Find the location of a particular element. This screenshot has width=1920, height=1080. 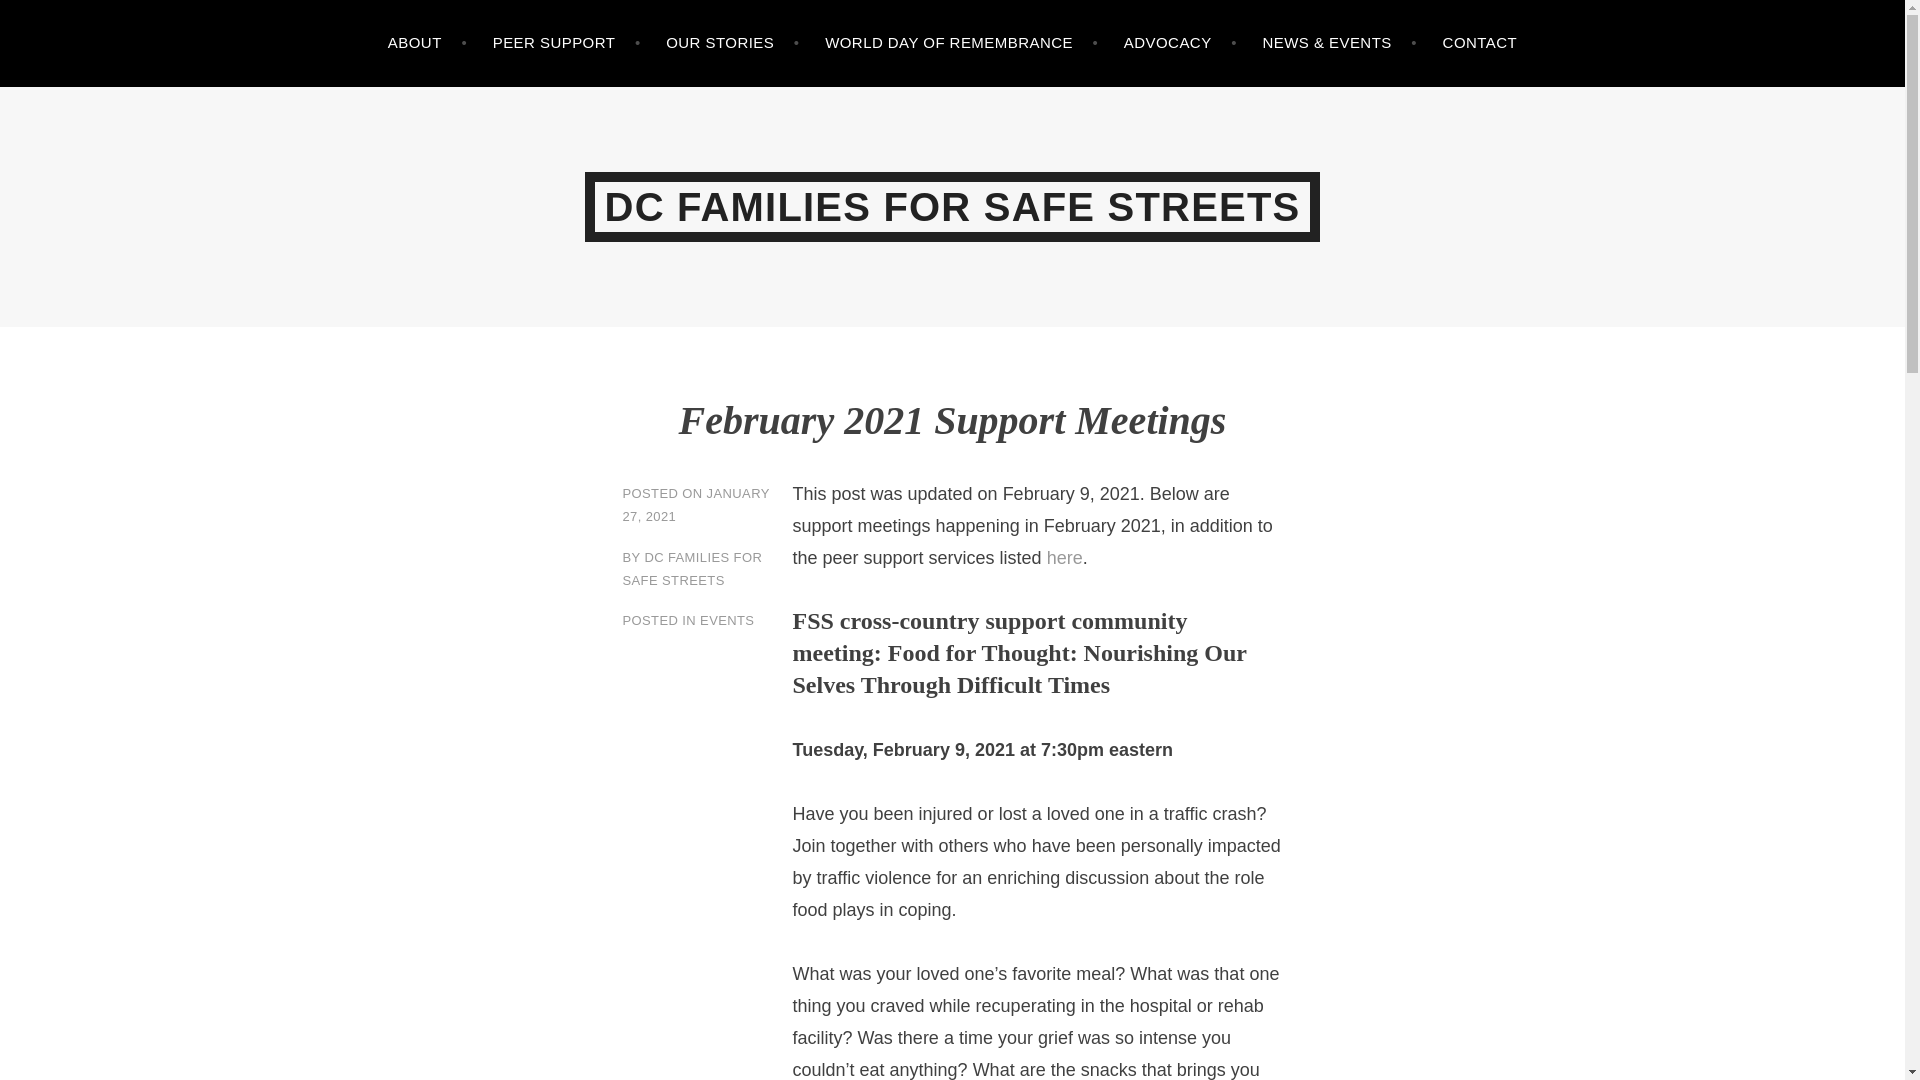

ADVOCACY is located at coordinates (1180, 44).